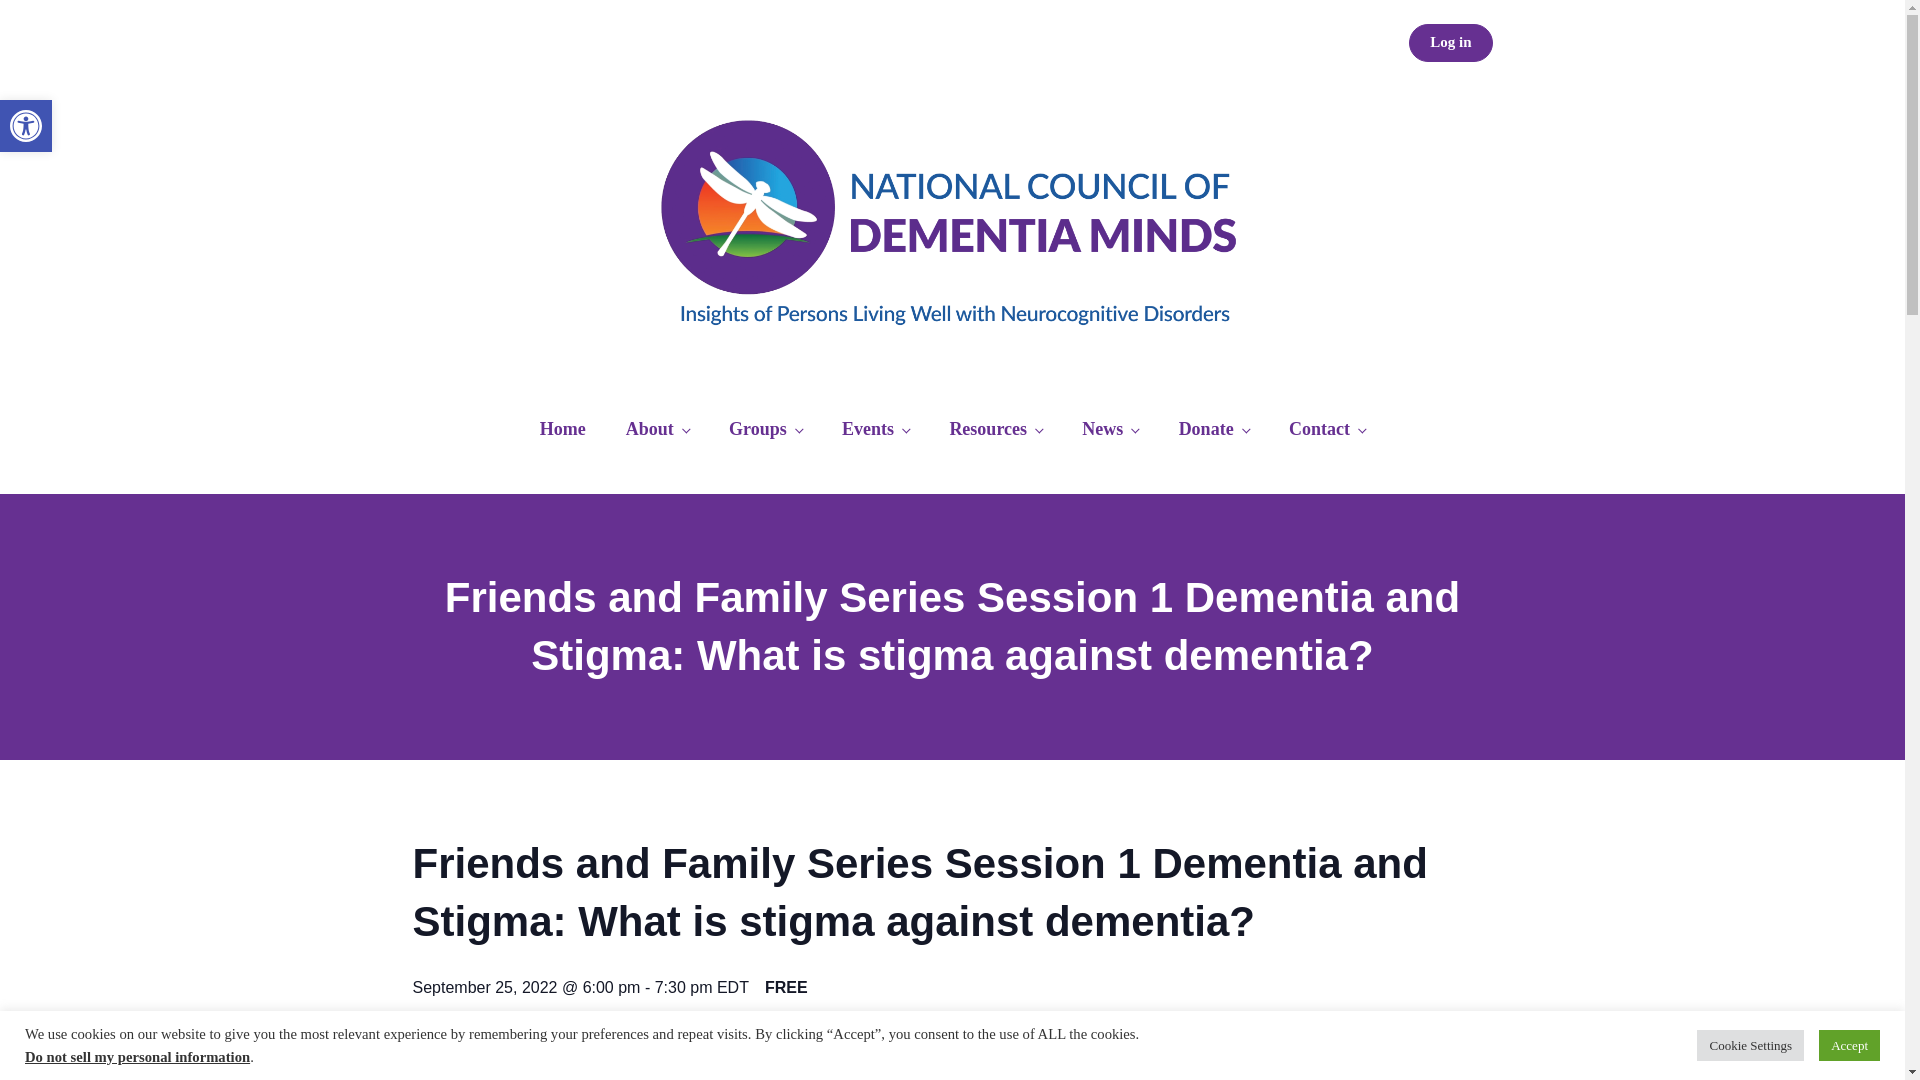 The height and width of the screenshot is (1080, 1920). I want to click on Accessibility Tools, so click(26, 126).